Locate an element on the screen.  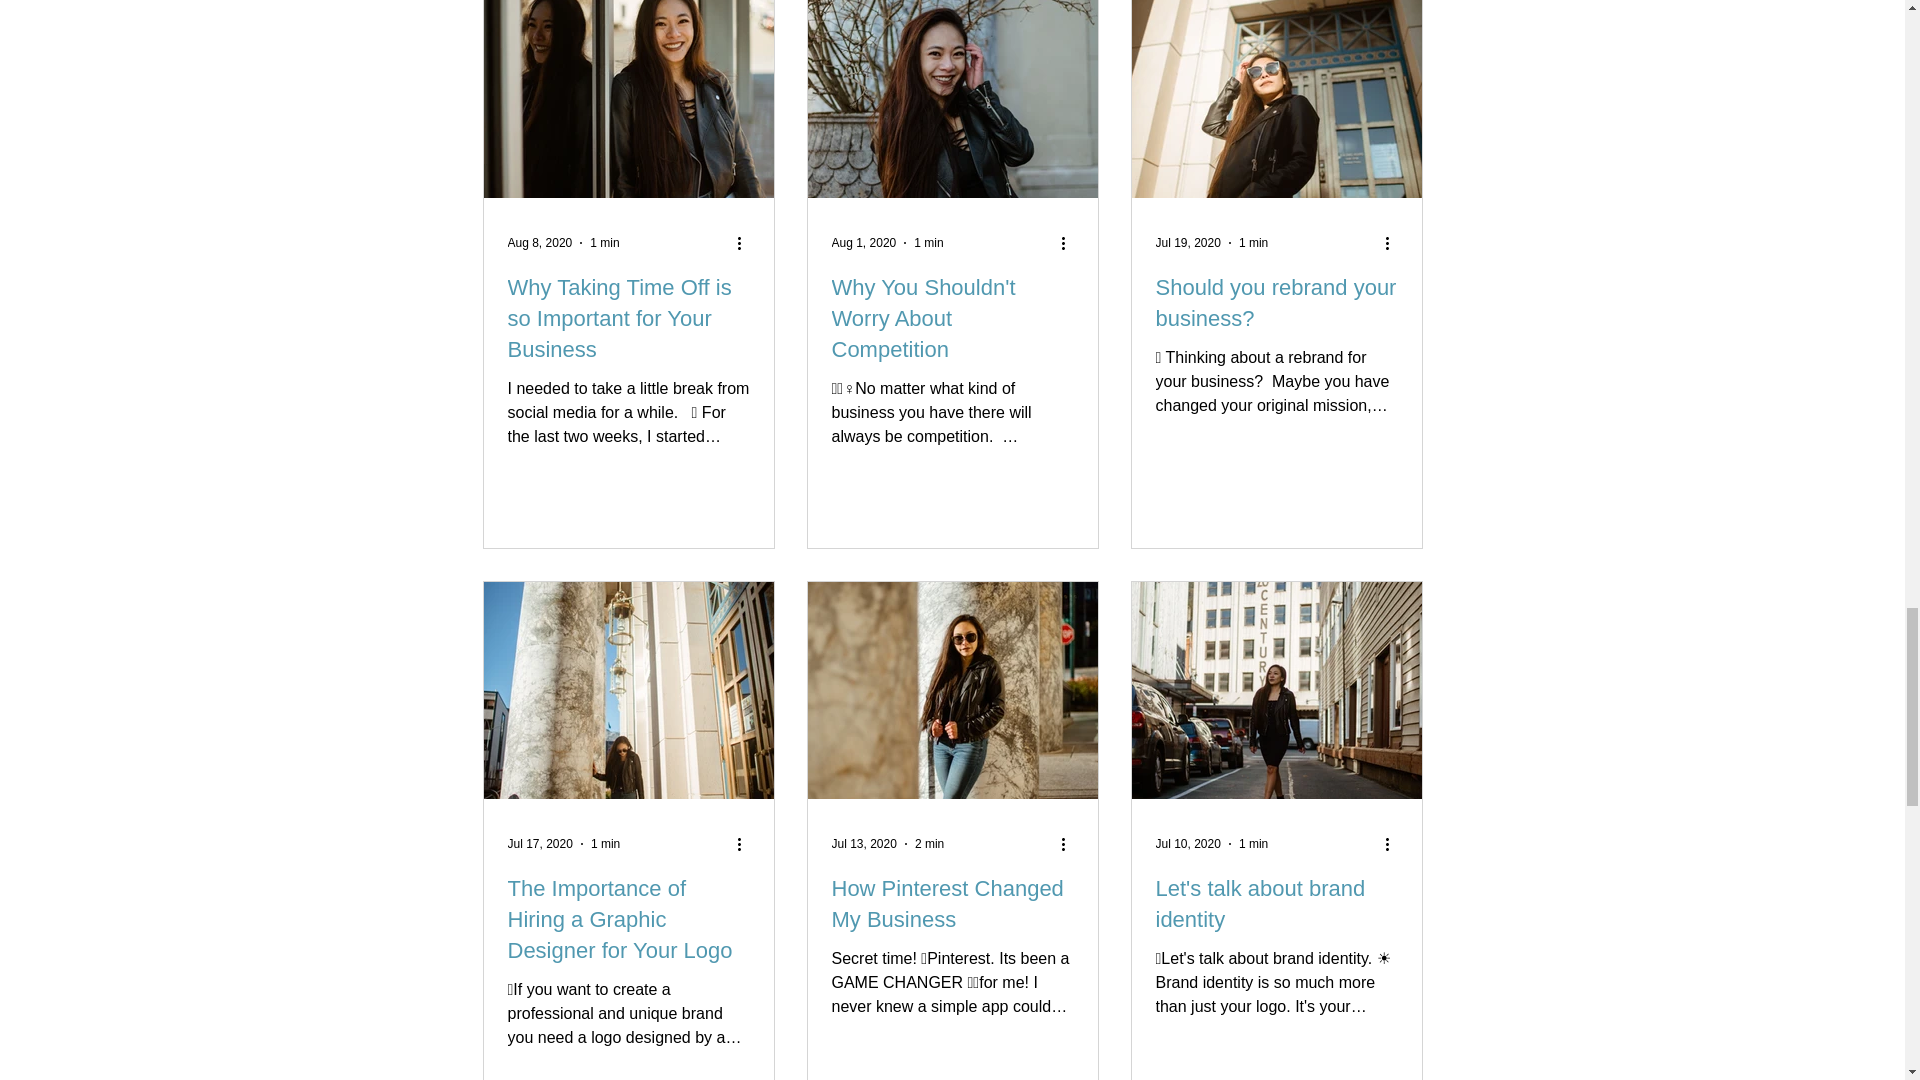
Jul 17, 2020 is located at coordinates (540, 844).